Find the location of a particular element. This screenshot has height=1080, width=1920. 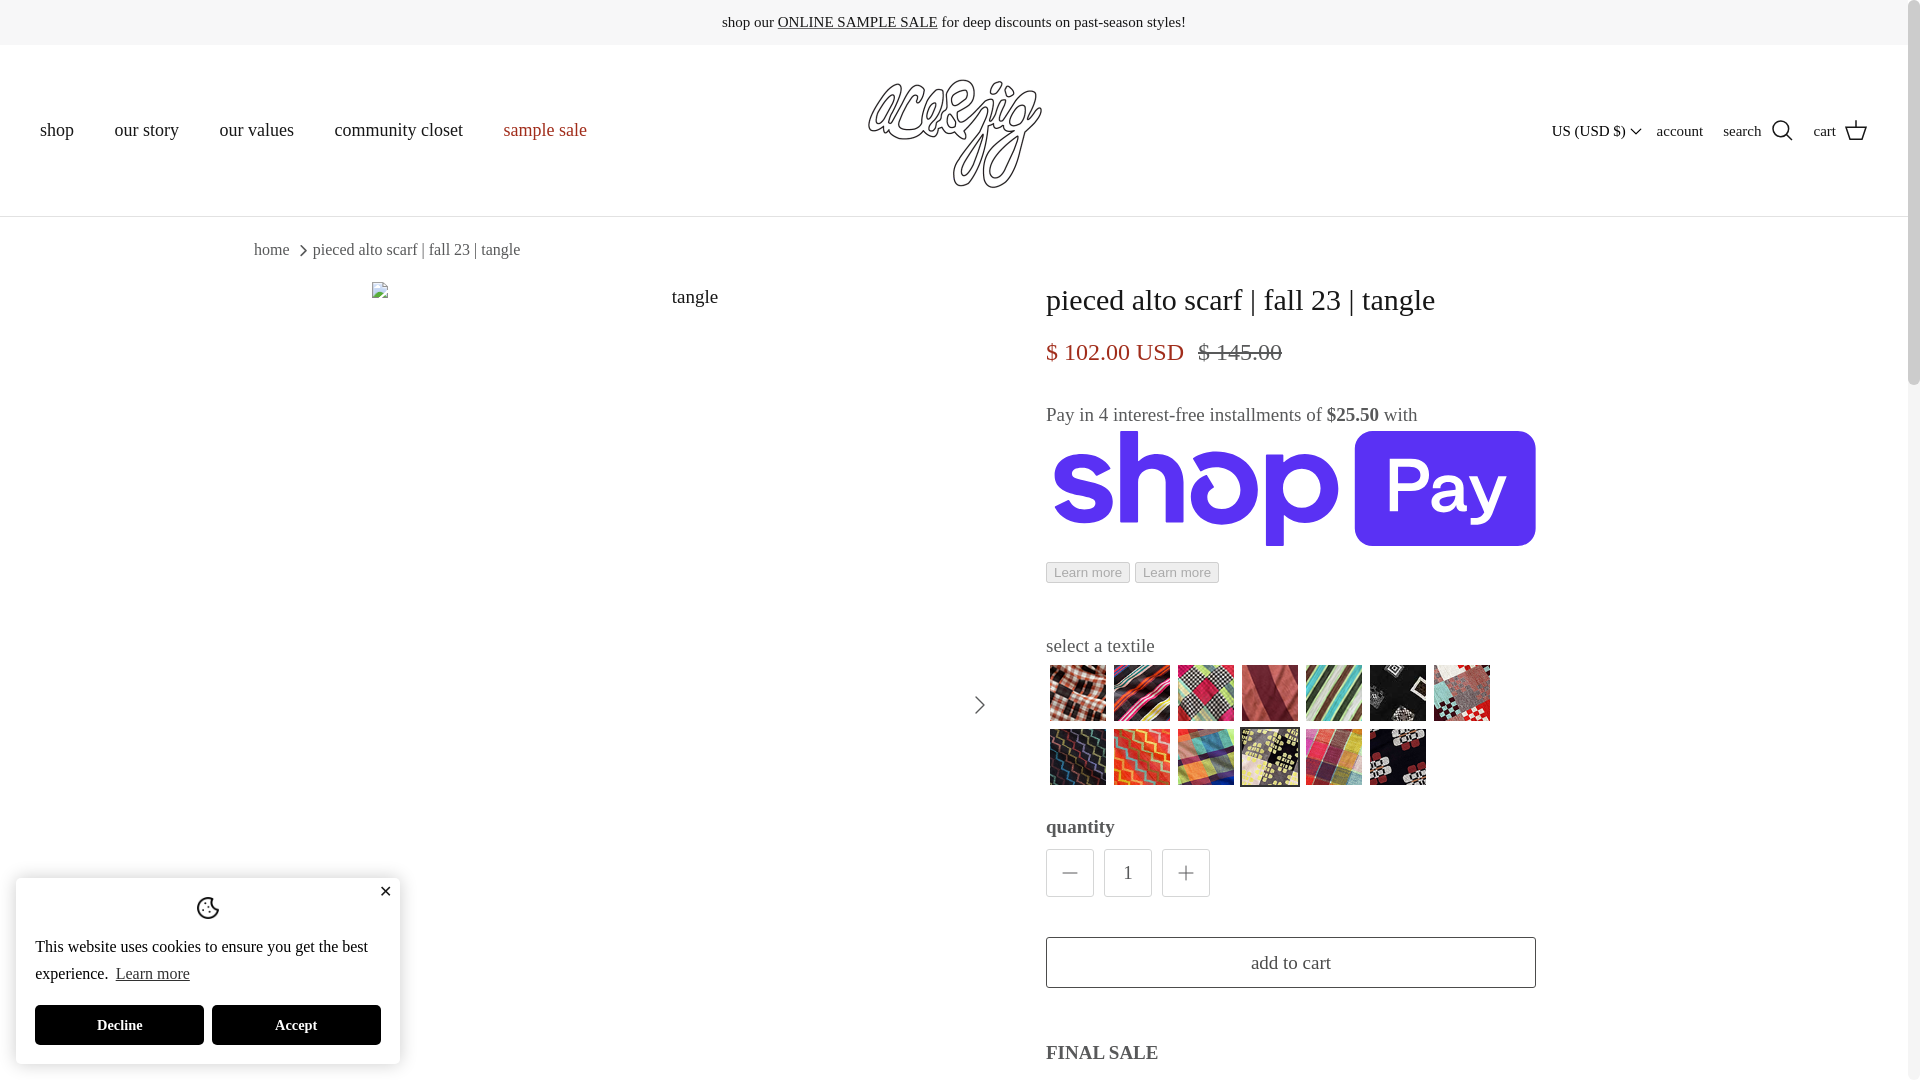

1 is located at coordinates (1128, 872).